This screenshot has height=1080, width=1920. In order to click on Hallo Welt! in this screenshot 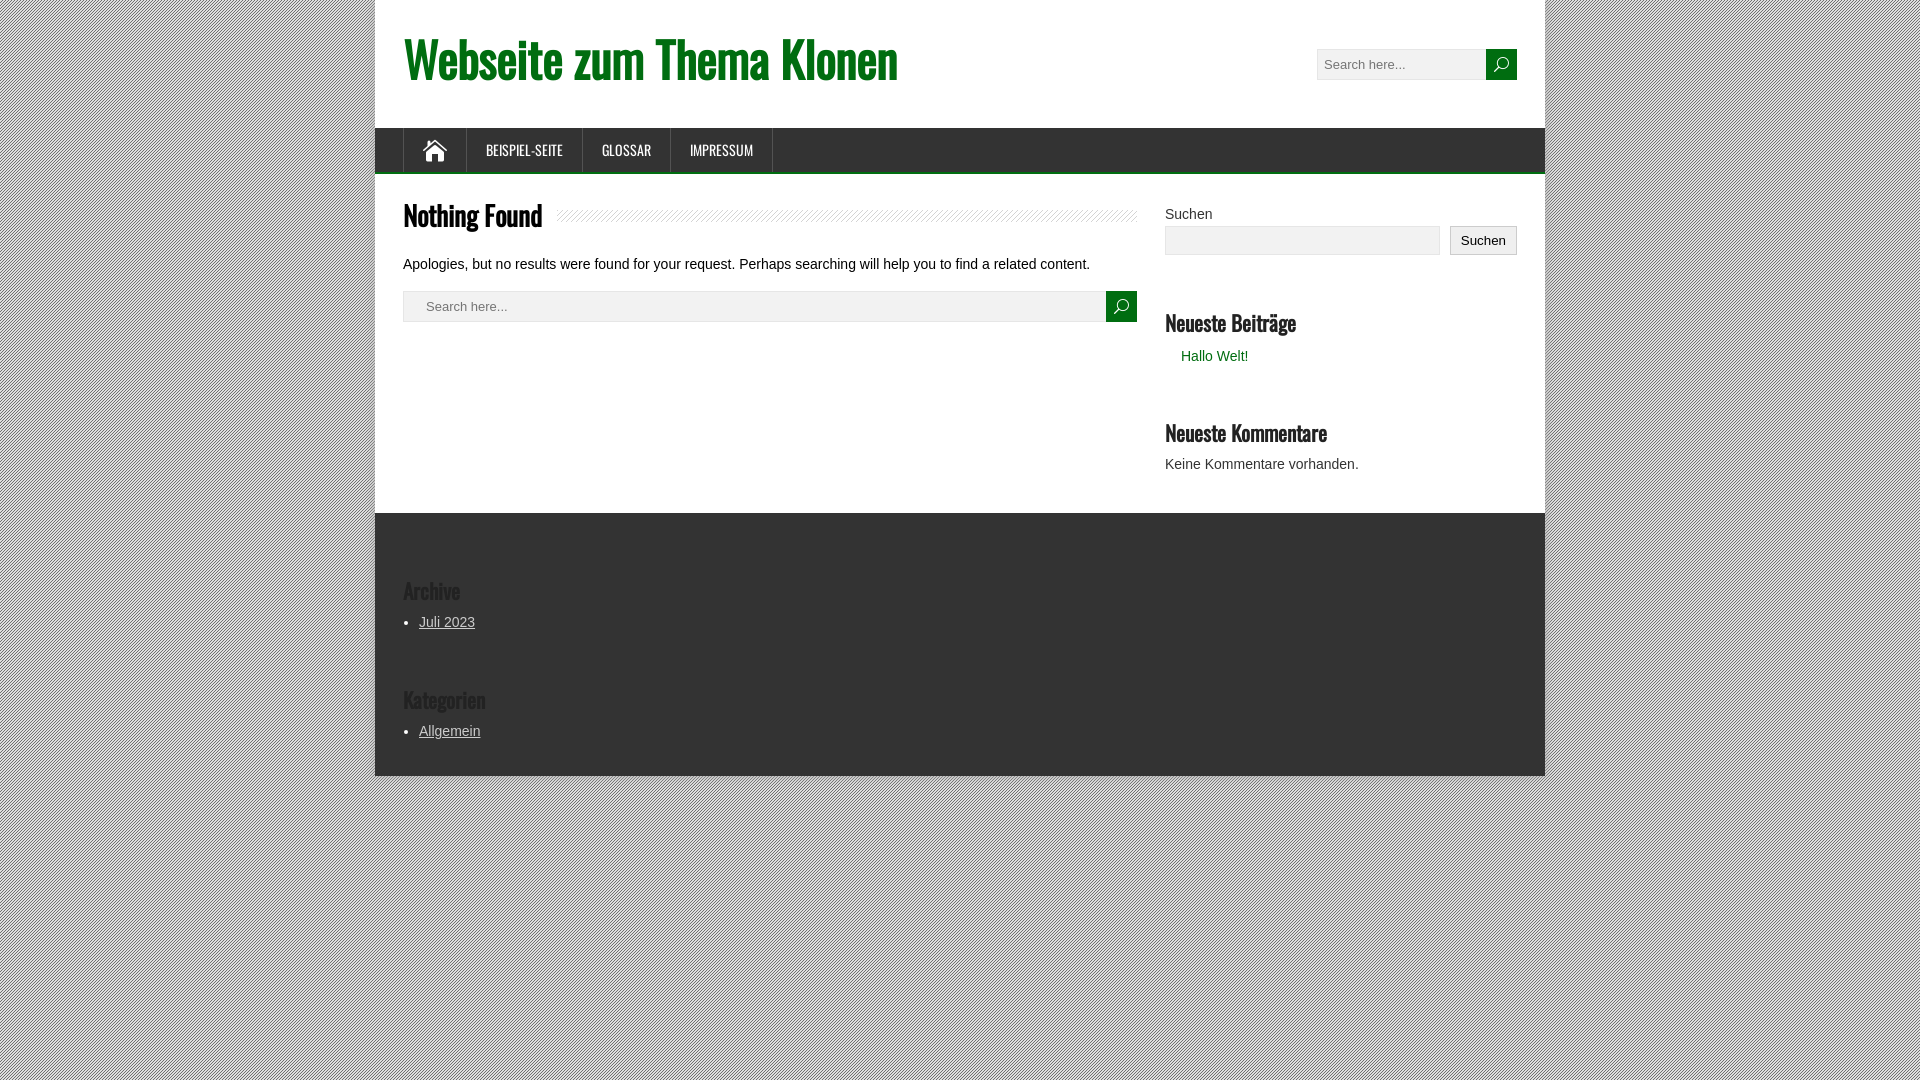, I will do `click(1214, 356)`.